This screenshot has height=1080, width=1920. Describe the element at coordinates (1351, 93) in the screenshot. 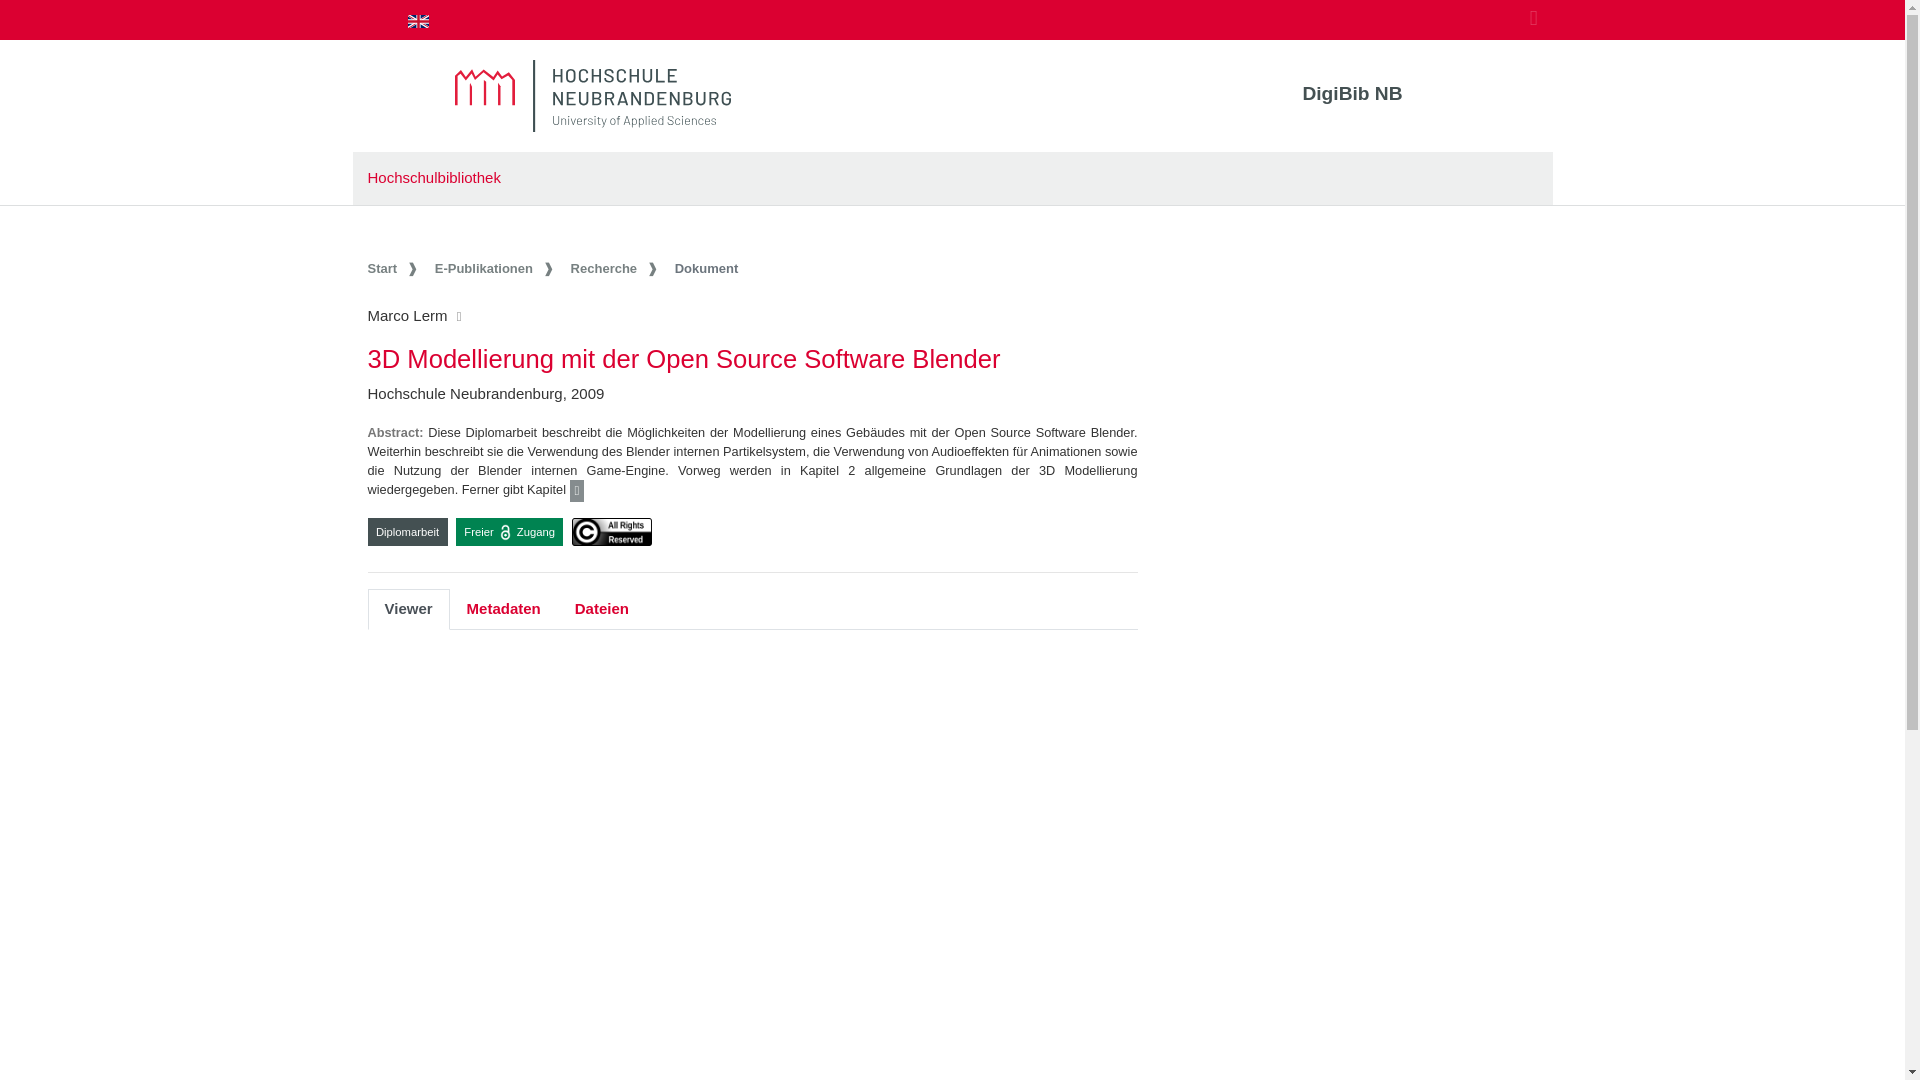

I see `DigiBib NB` at that location.